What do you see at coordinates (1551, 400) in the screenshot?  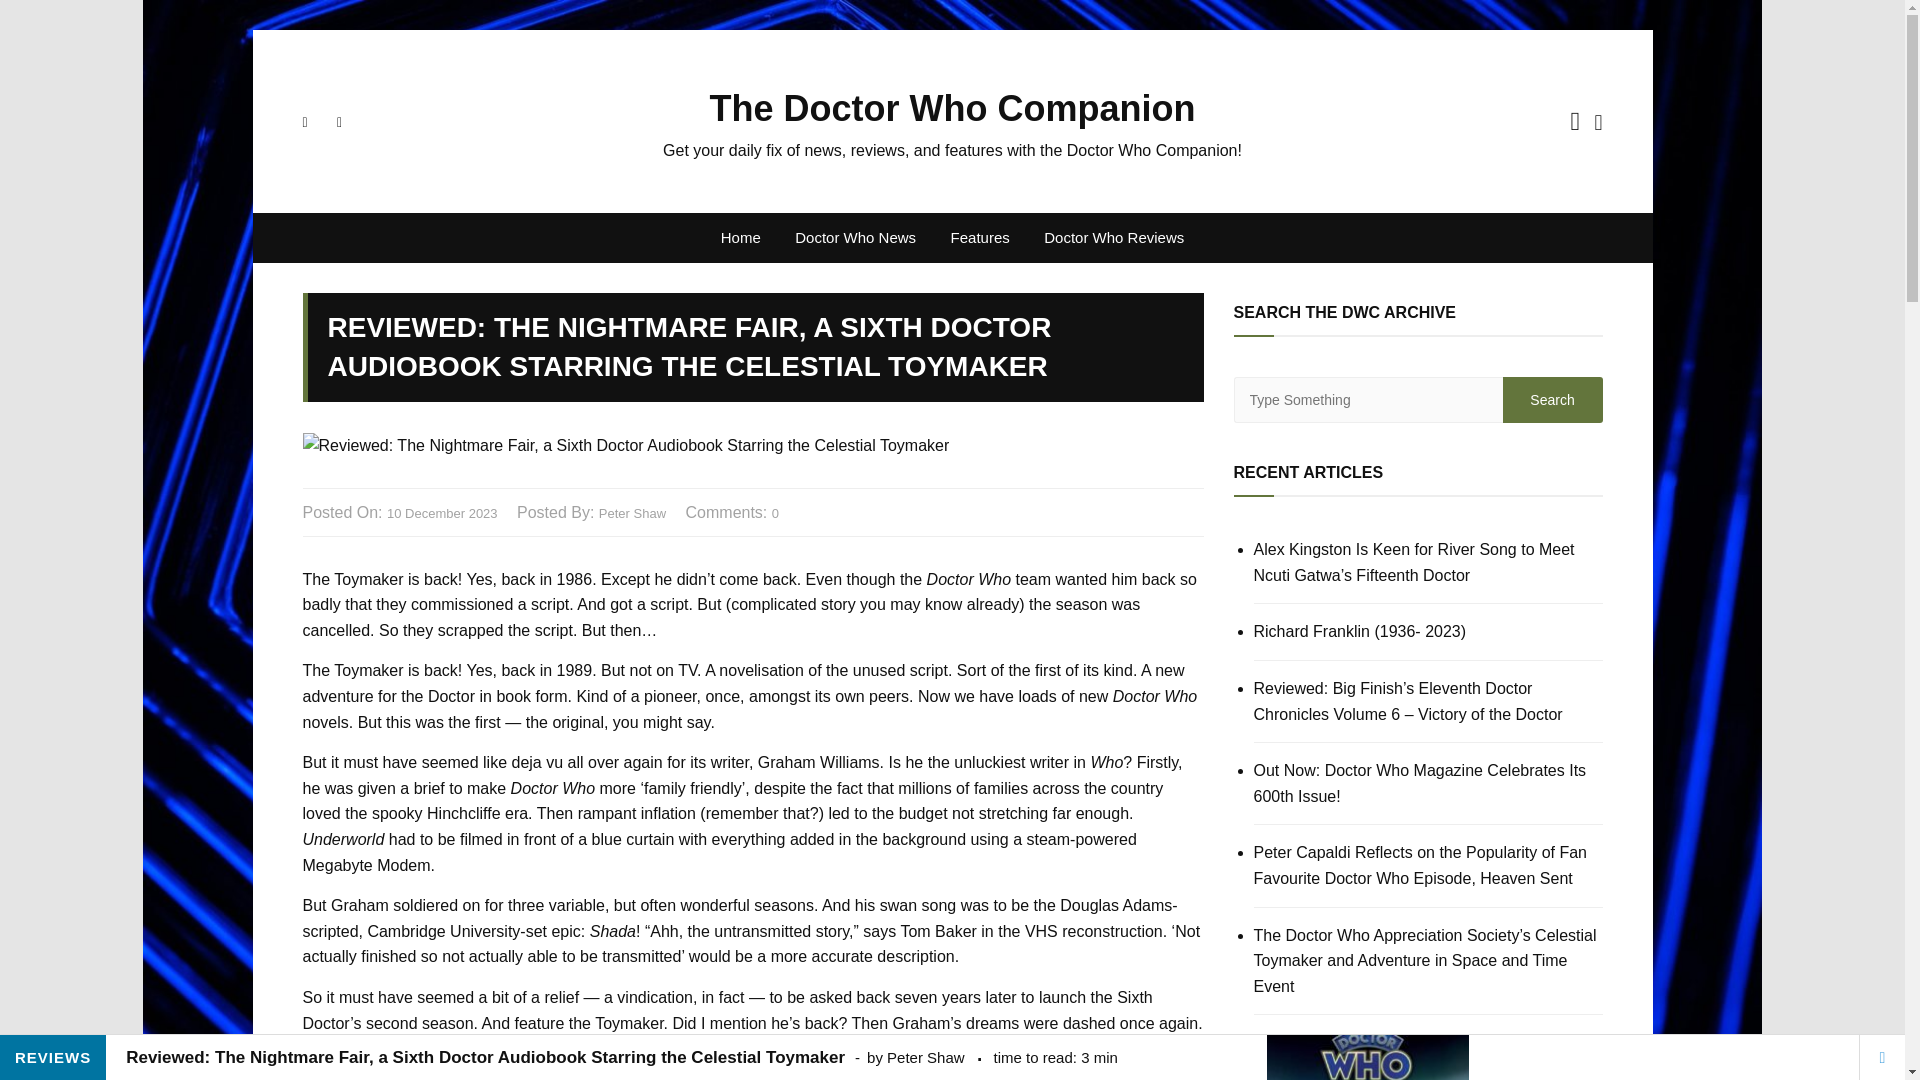 I see `Search` at bounding box center [1551, 400].